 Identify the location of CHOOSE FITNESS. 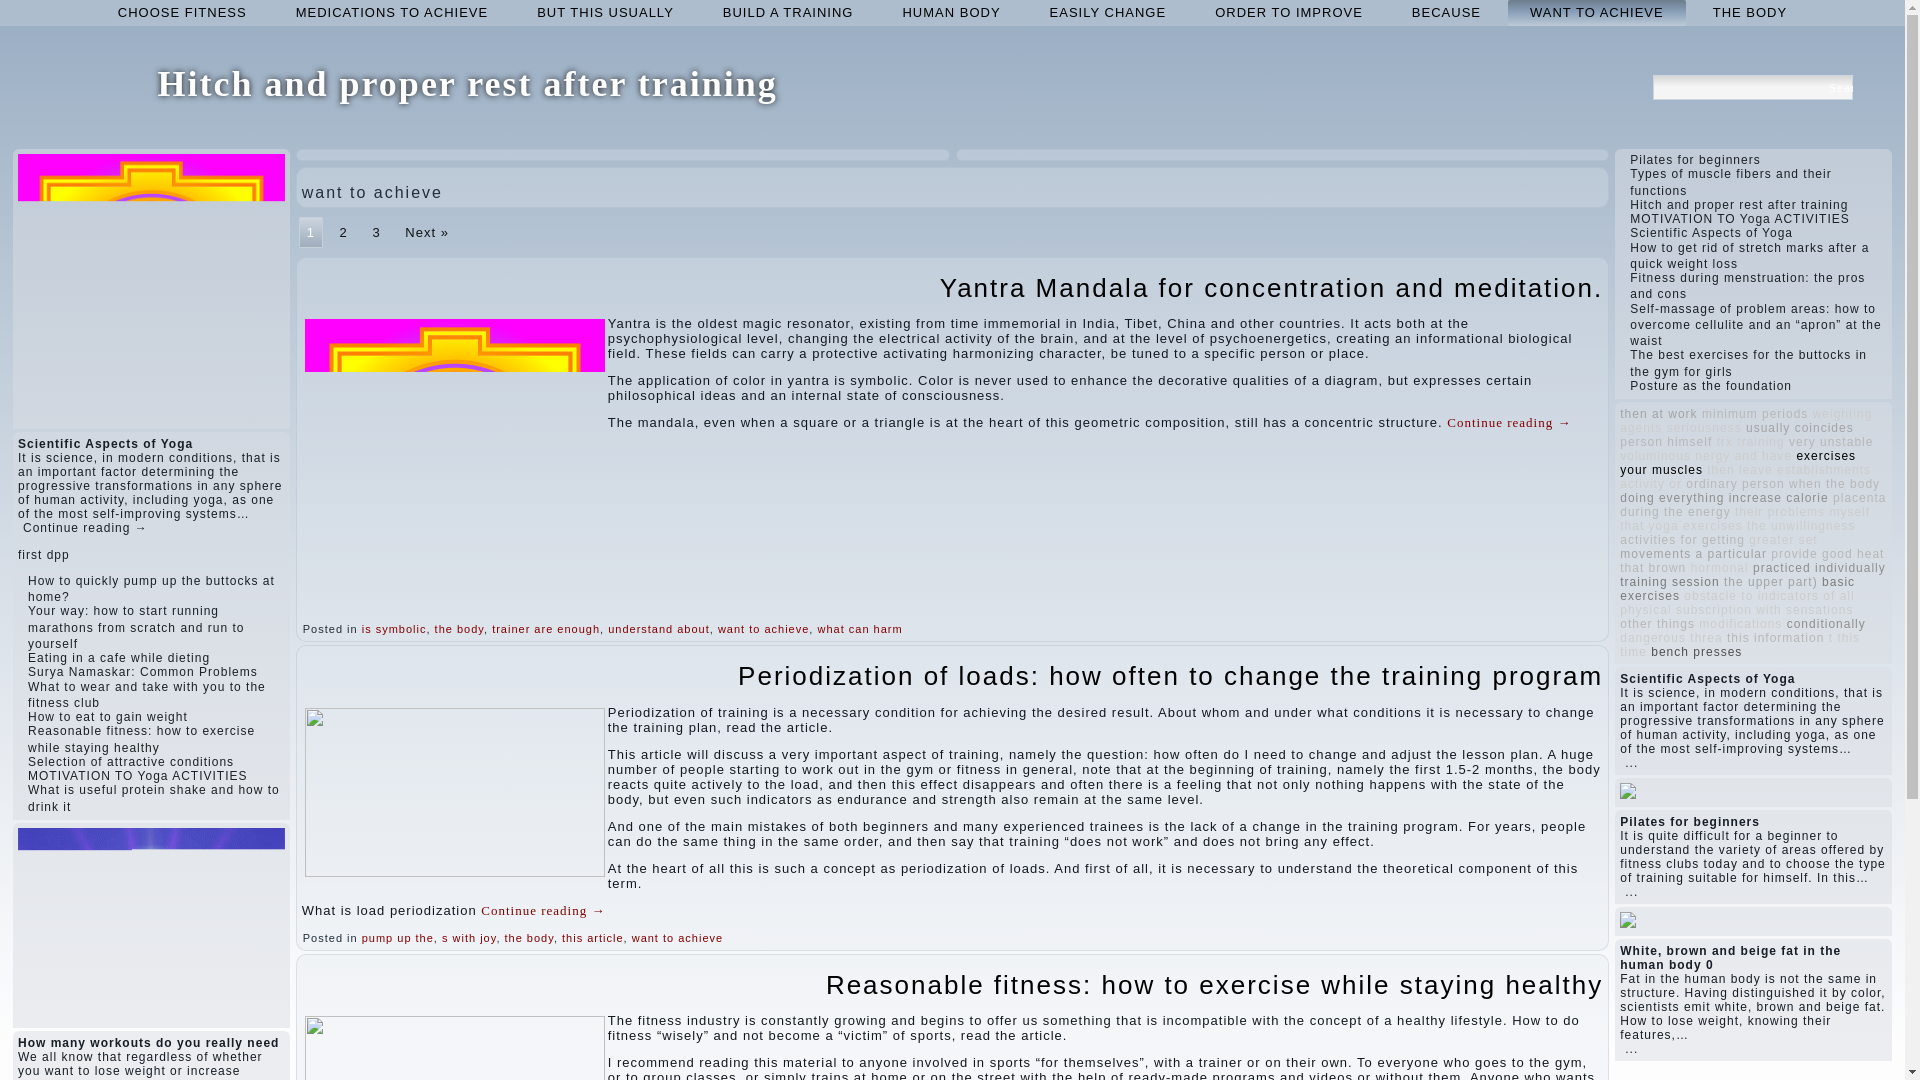
(182, 12).